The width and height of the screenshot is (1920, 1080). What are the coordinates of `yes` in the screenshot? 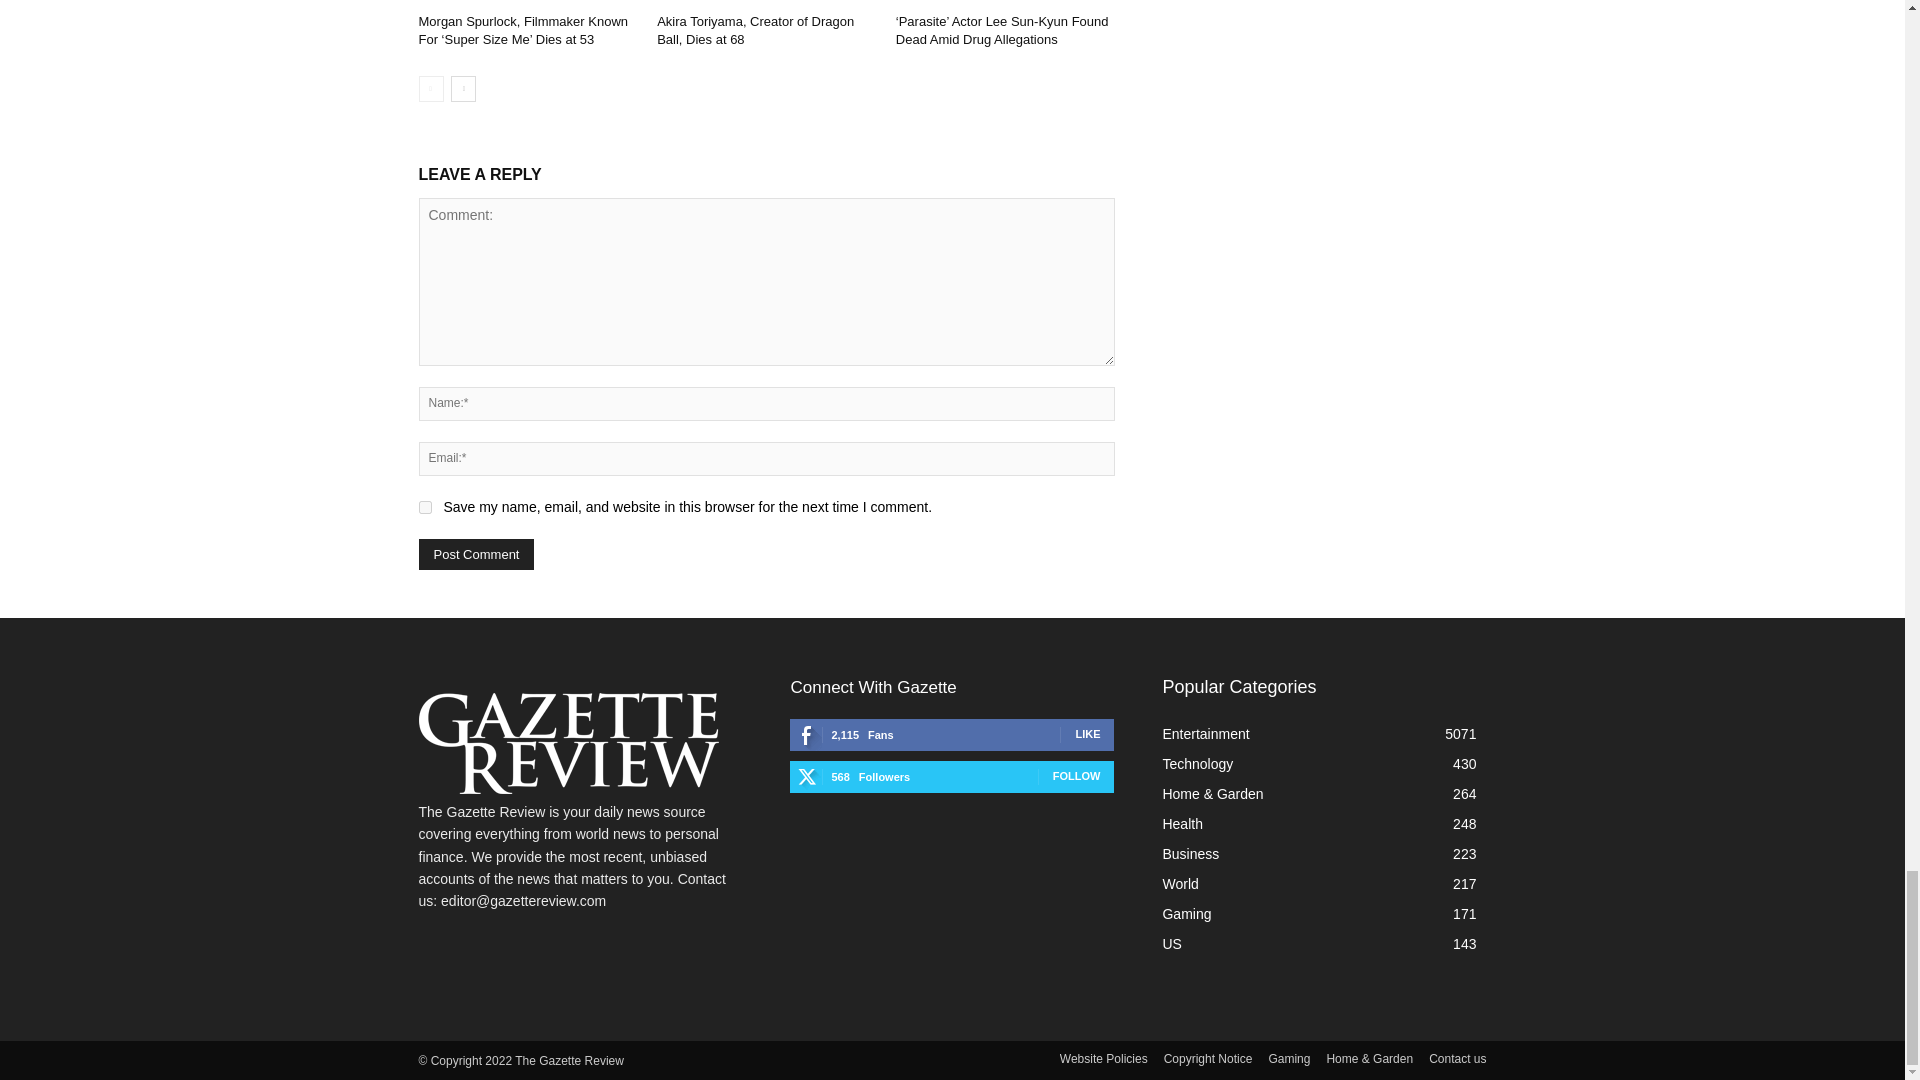 It's located at (424, 508).